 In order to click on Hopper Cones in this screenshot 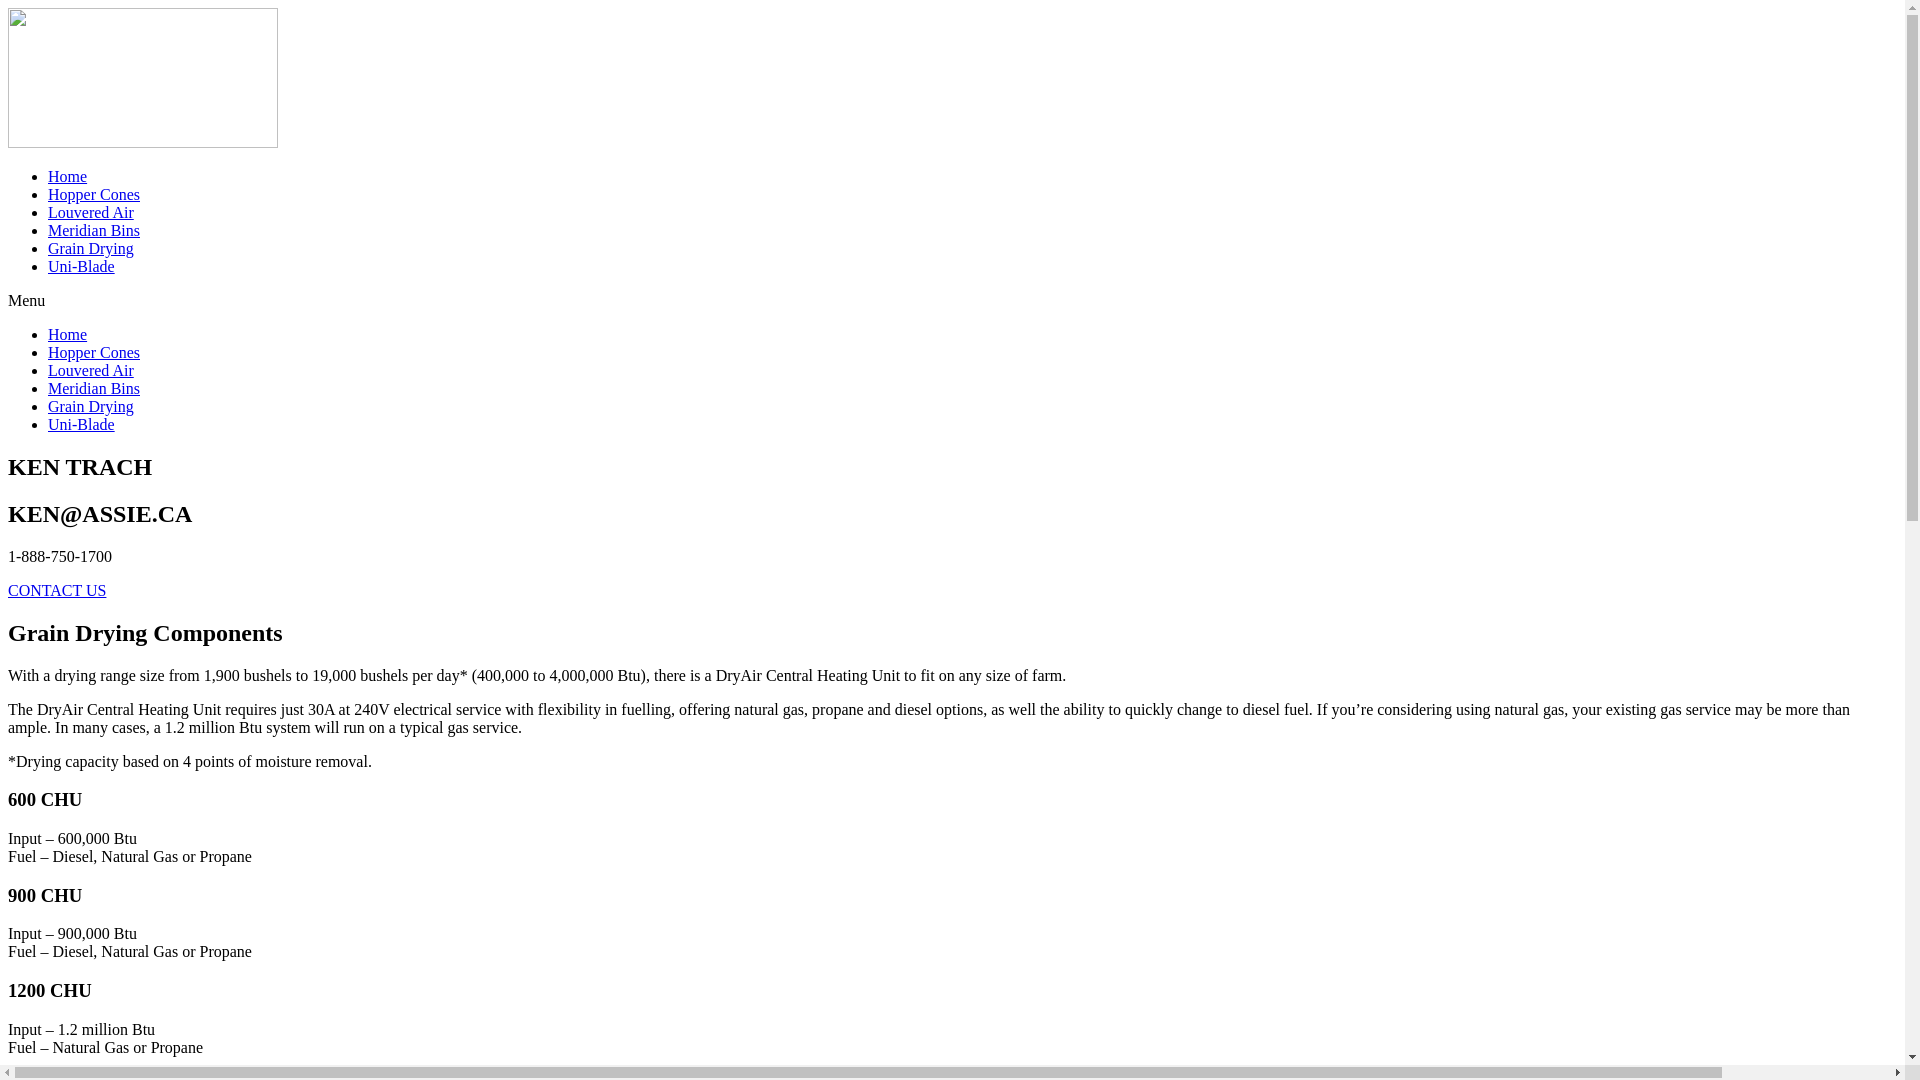, I will do `click(94, 352)`.